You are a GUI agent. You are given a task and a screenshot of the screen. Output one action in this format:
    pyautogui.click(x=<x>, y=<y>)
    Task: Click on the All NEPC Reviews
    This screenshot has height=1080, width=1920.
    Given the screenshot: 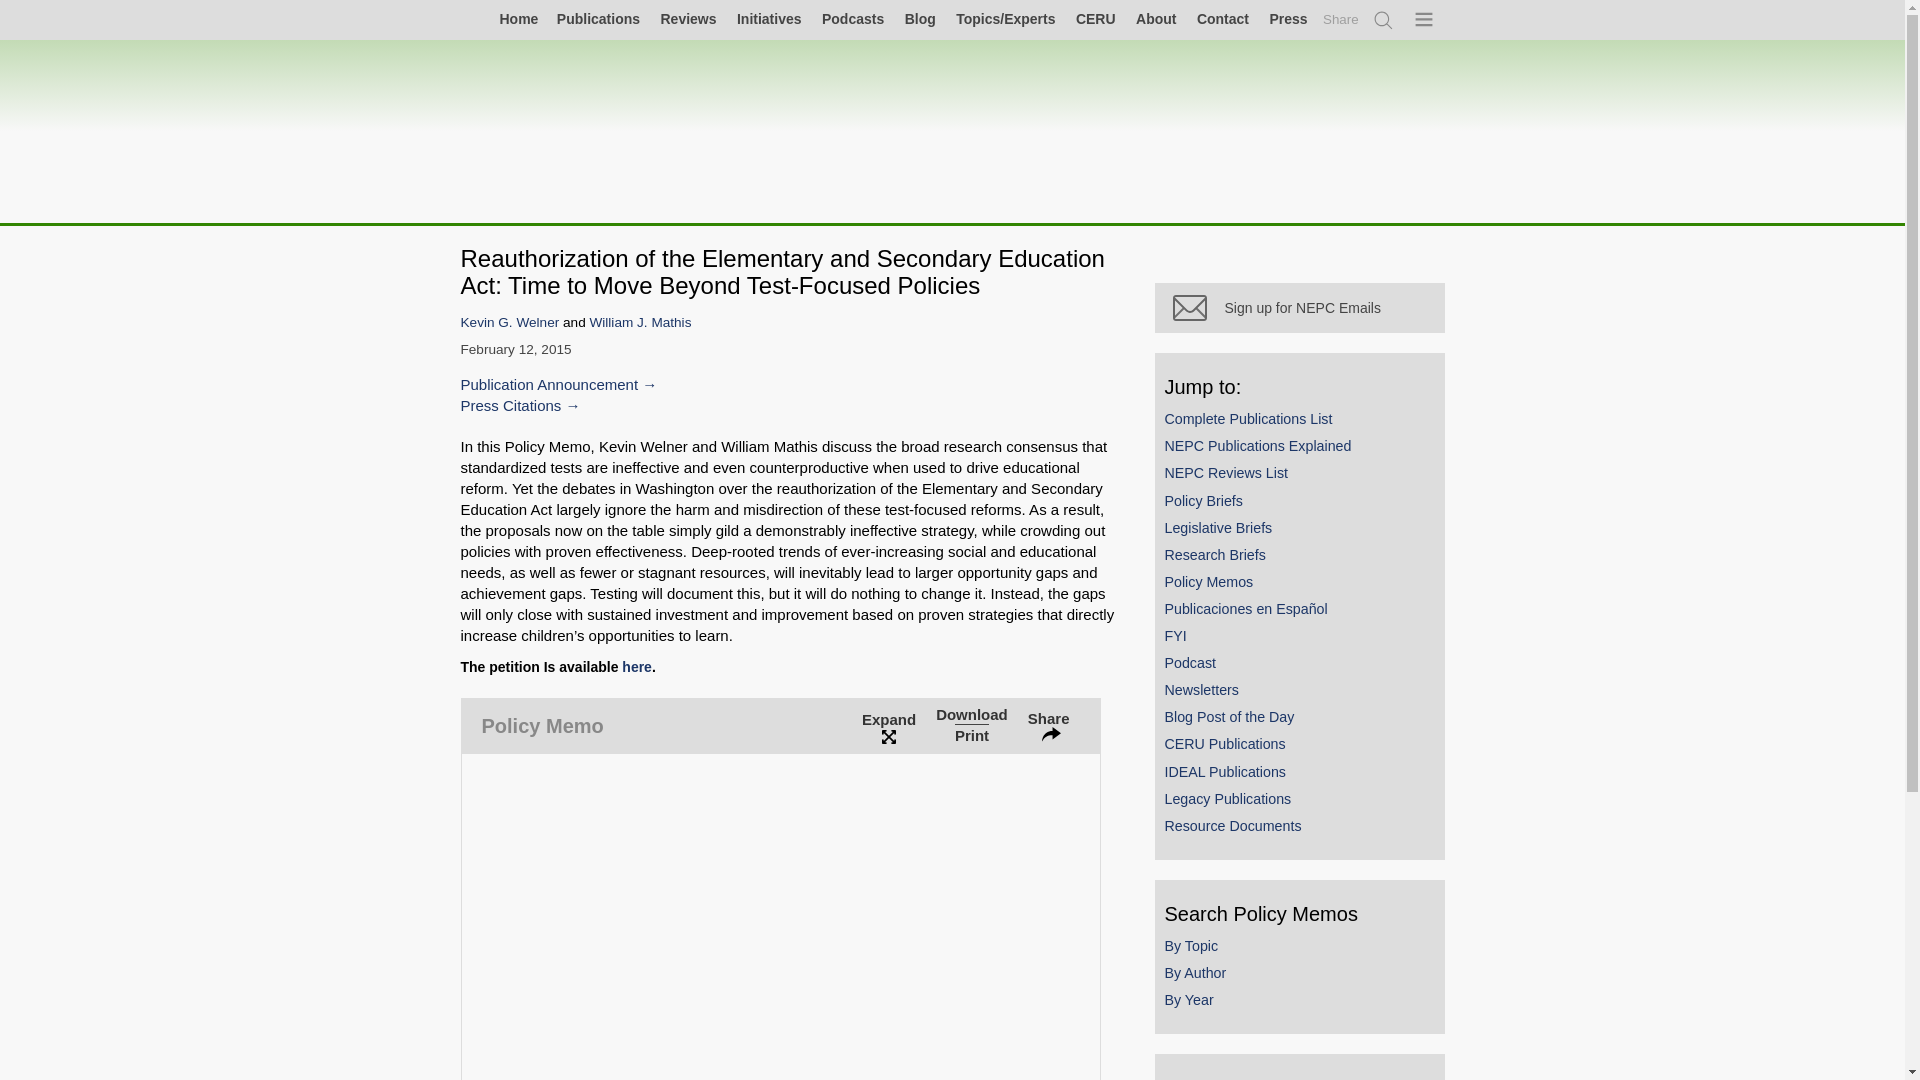 What is the action you would take?
    pyautogui.click(x=688, y=18)
    